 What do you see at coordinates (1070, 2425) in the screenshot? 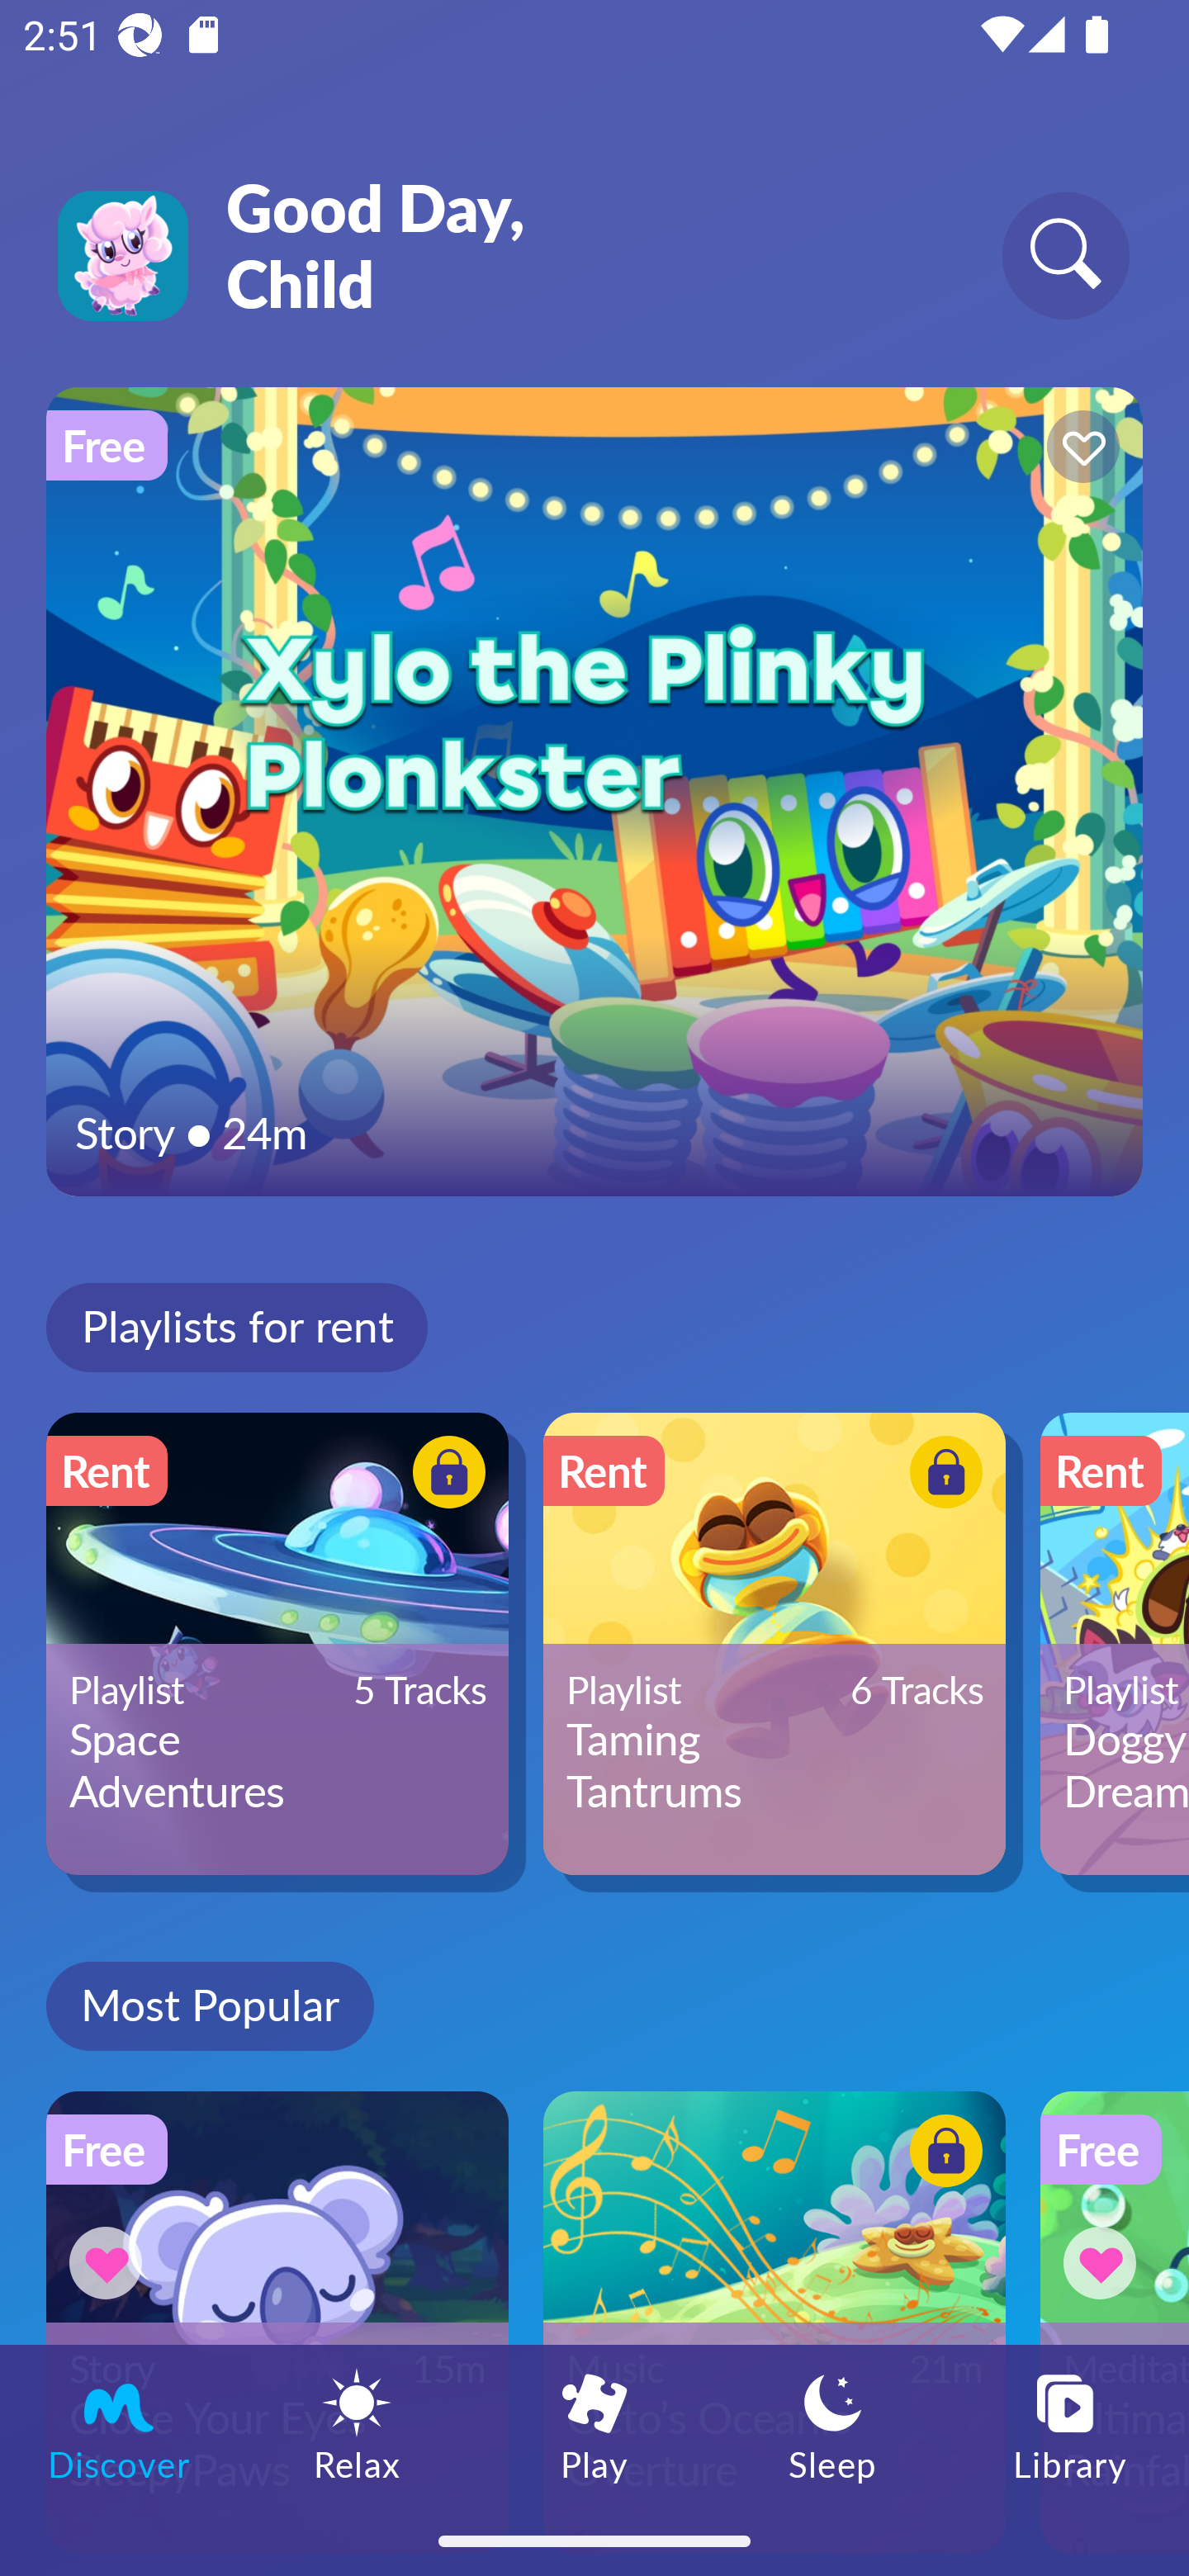
I see `Library` at bounding box center [1070, 2425].